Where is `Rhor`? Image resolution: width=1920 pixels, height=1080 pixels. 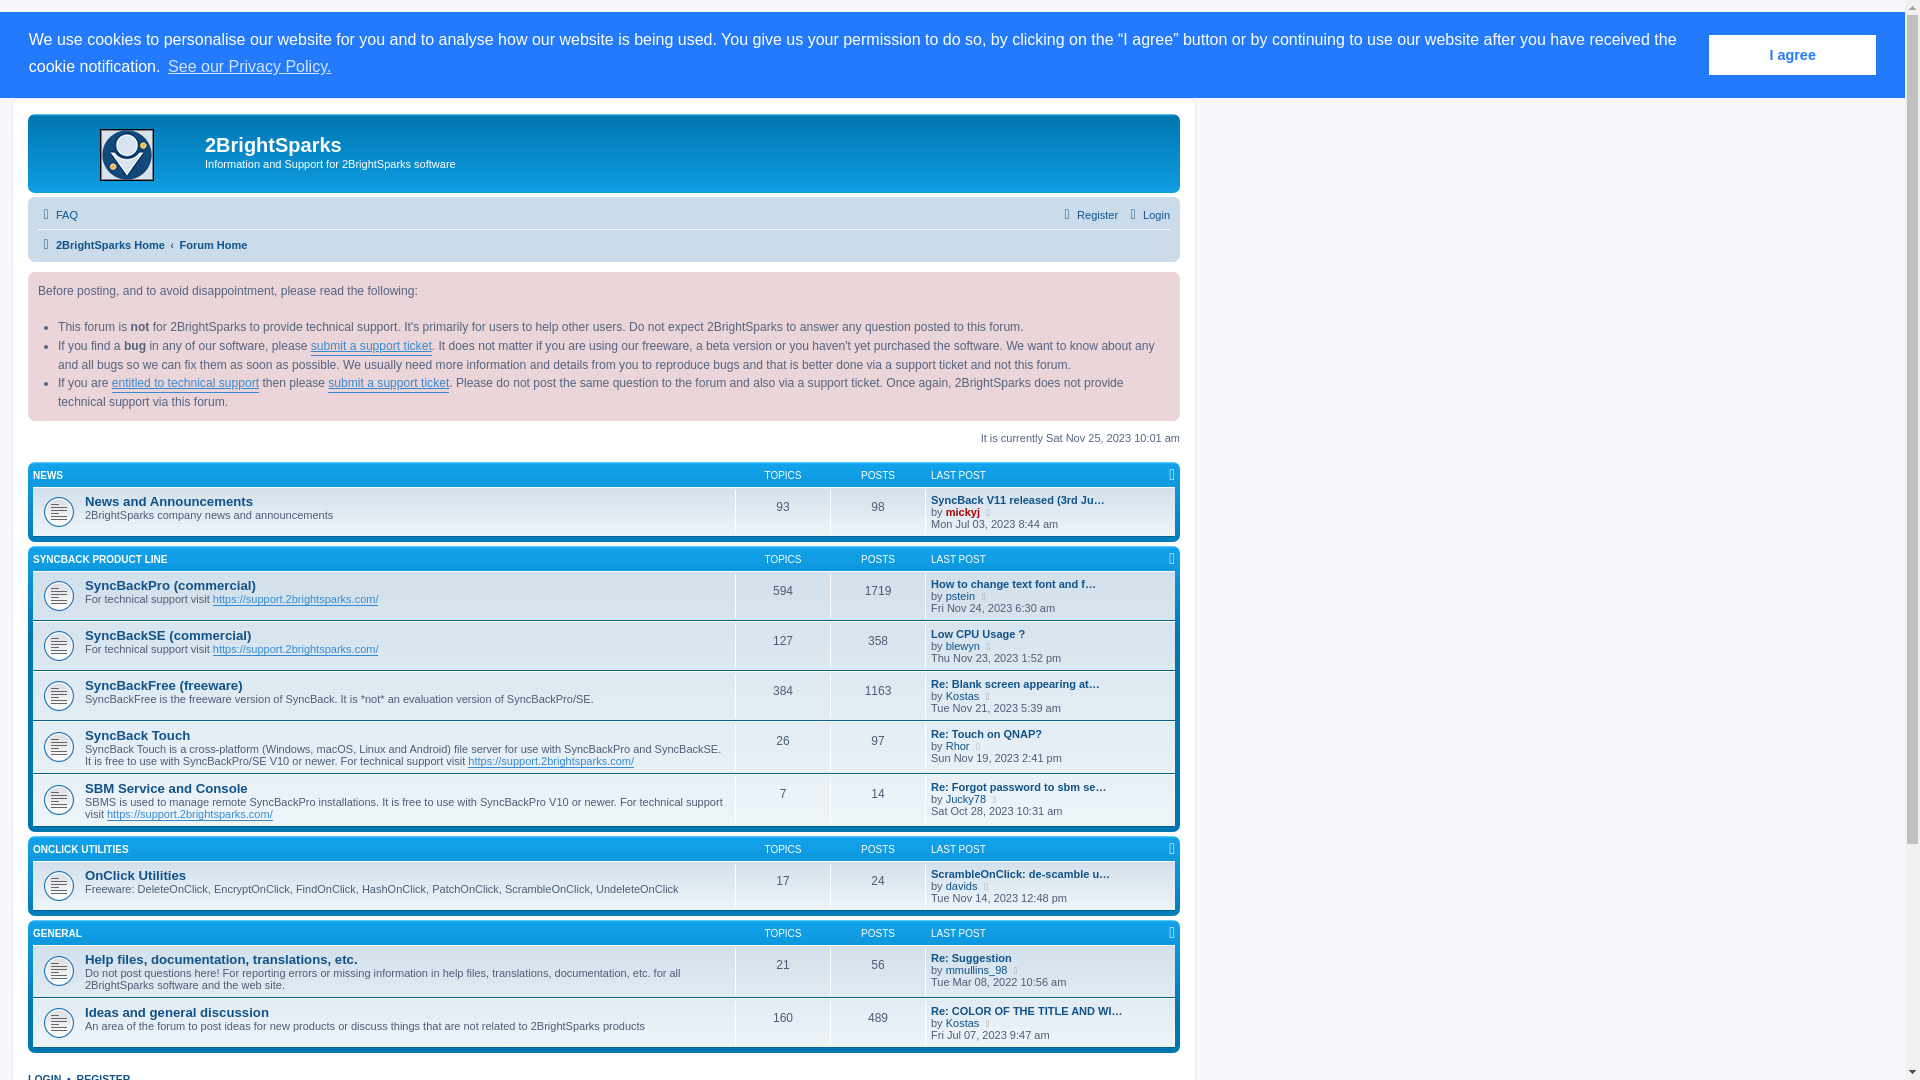
Rhor is located at coordinates (958, 746).